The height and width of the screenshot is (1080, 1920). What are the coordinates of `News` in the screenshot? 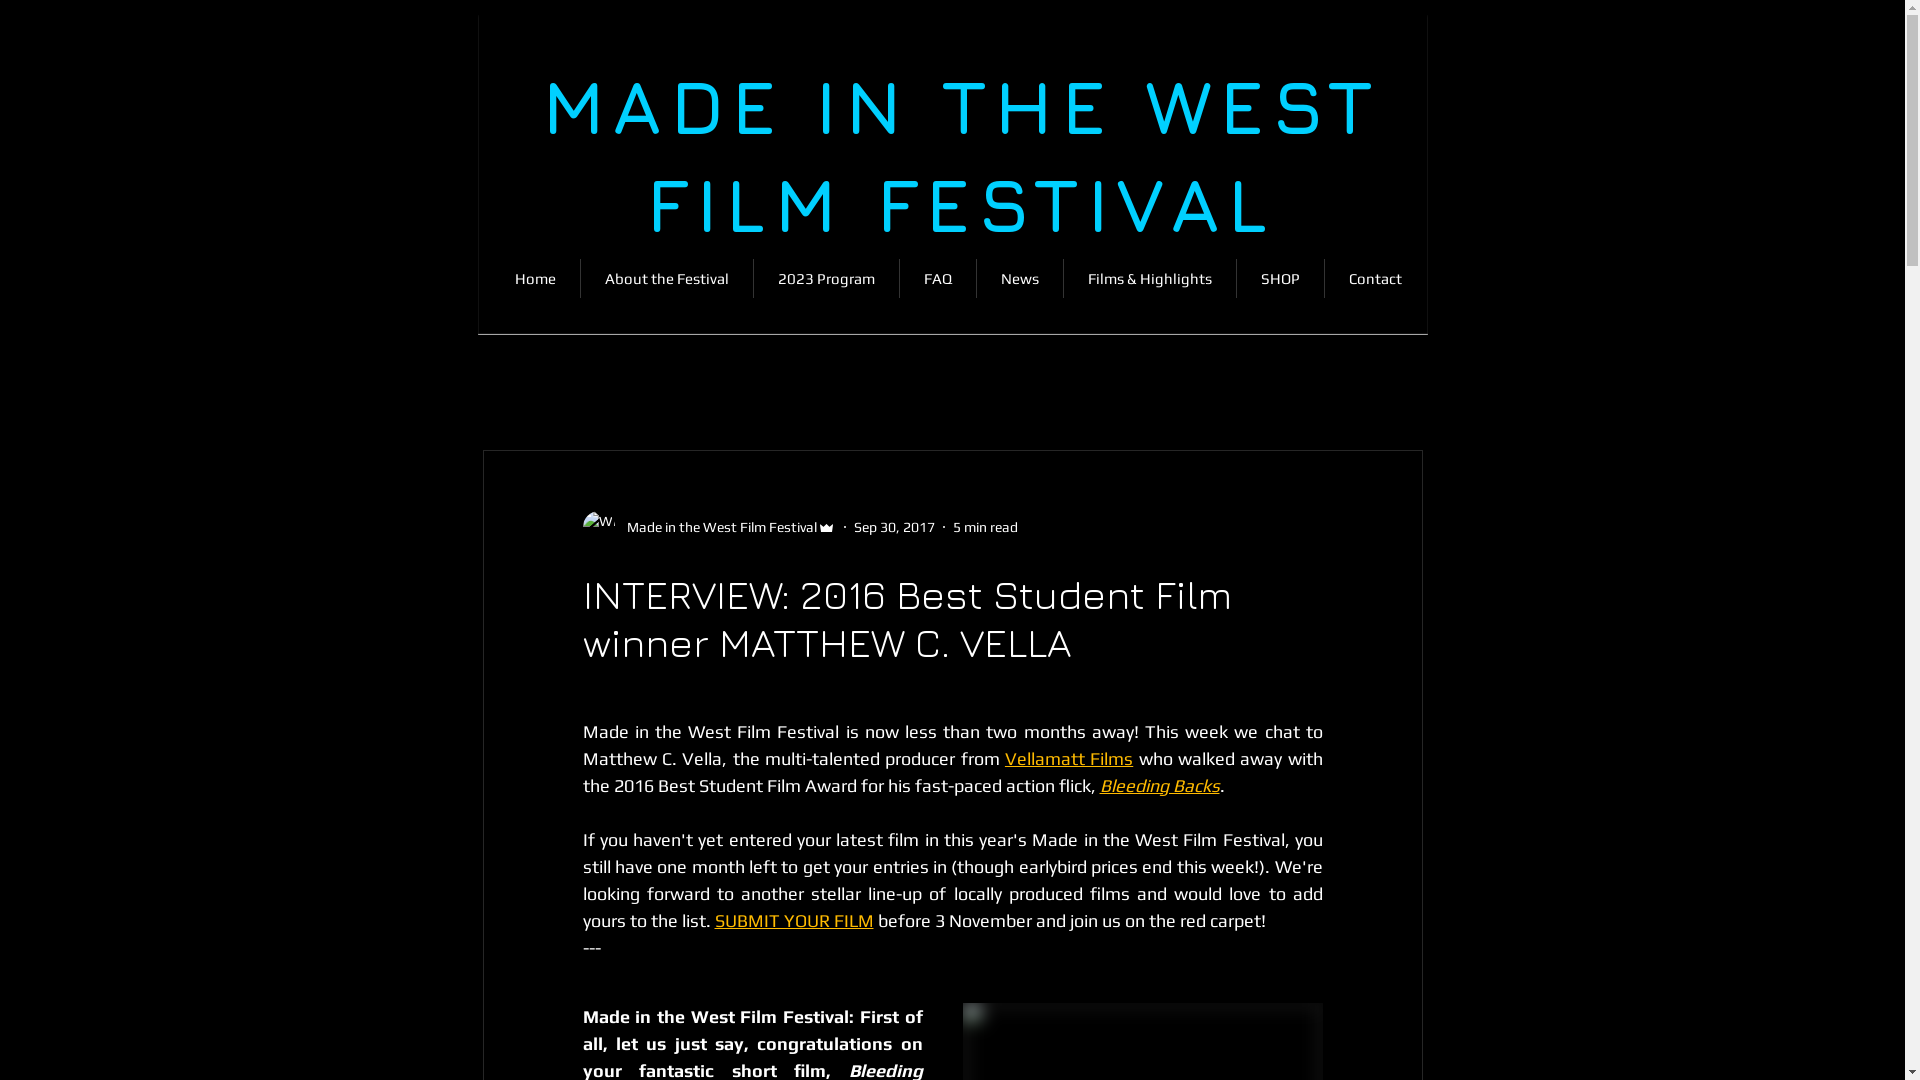 It's located at (1019, 278).